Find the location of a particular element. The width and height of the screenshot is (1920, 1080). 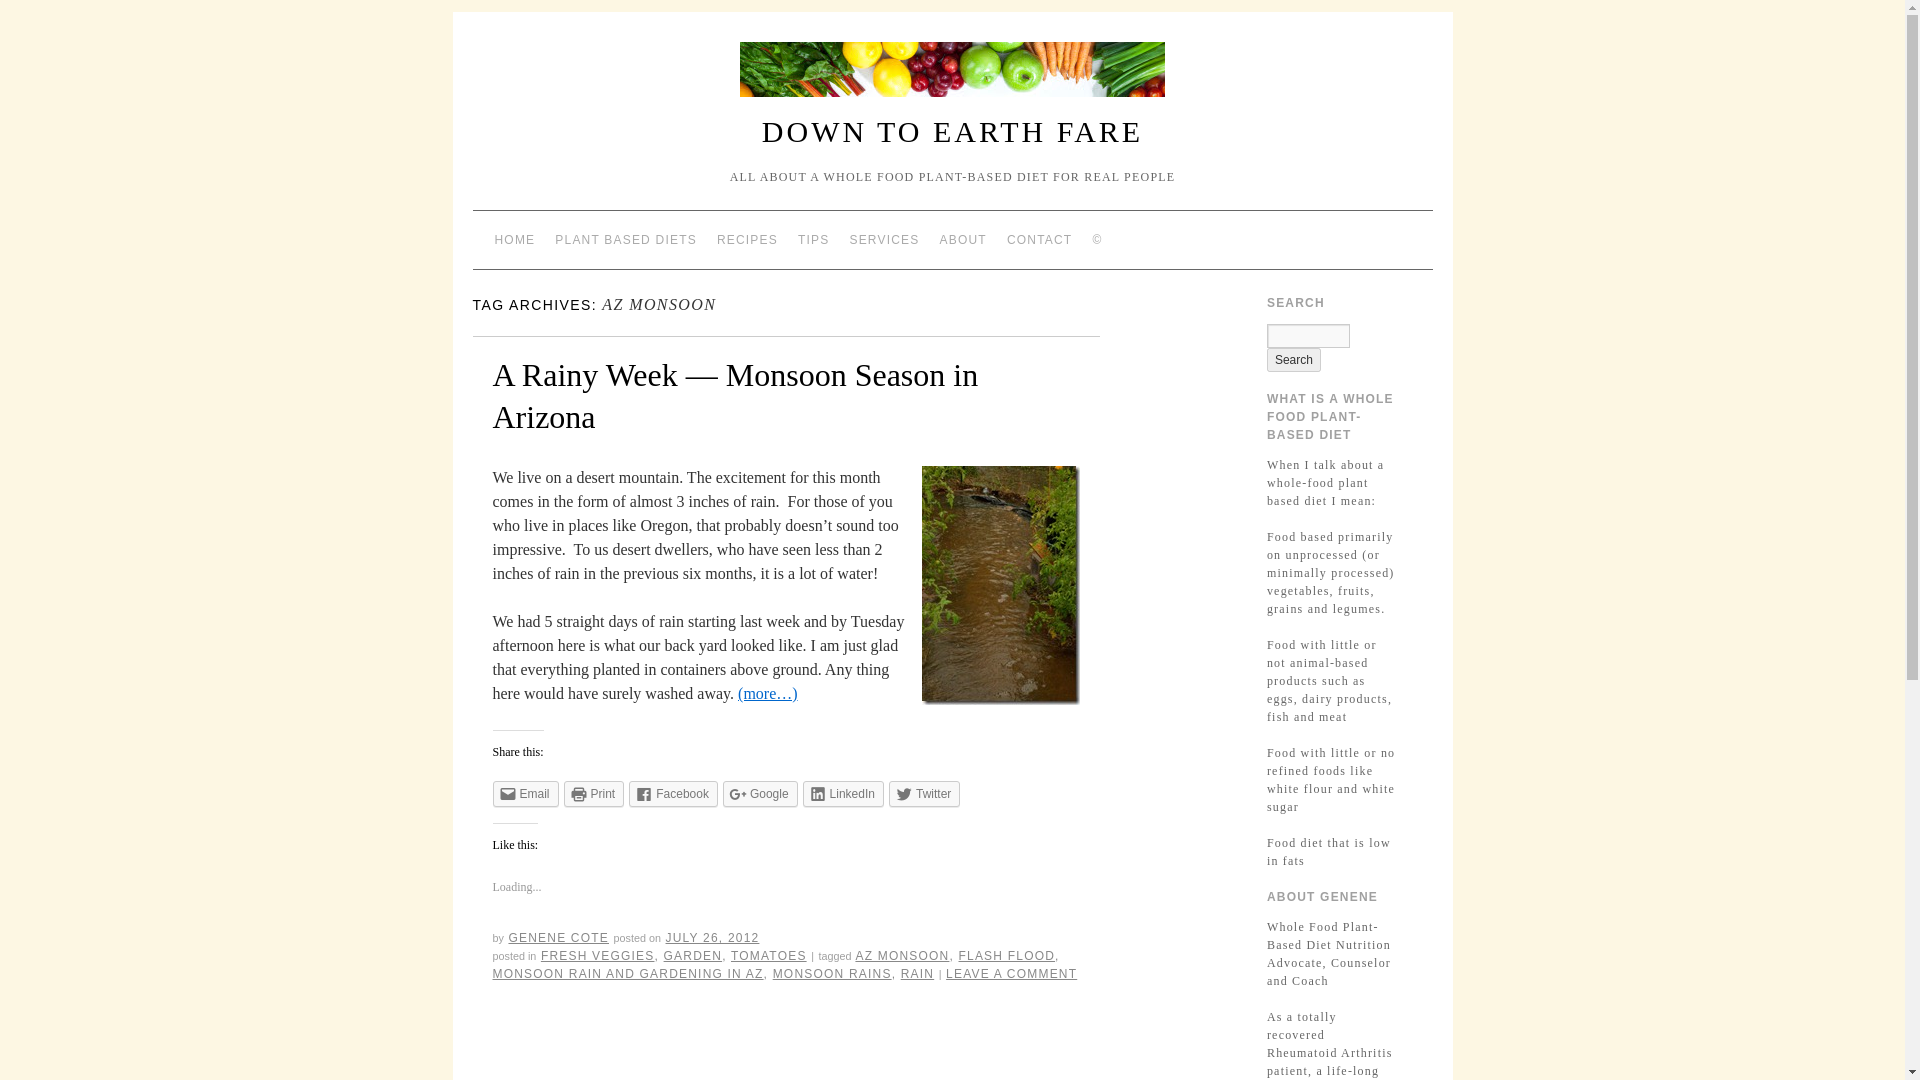

FRESH VEGGIES is located at coordinates (598, 956).